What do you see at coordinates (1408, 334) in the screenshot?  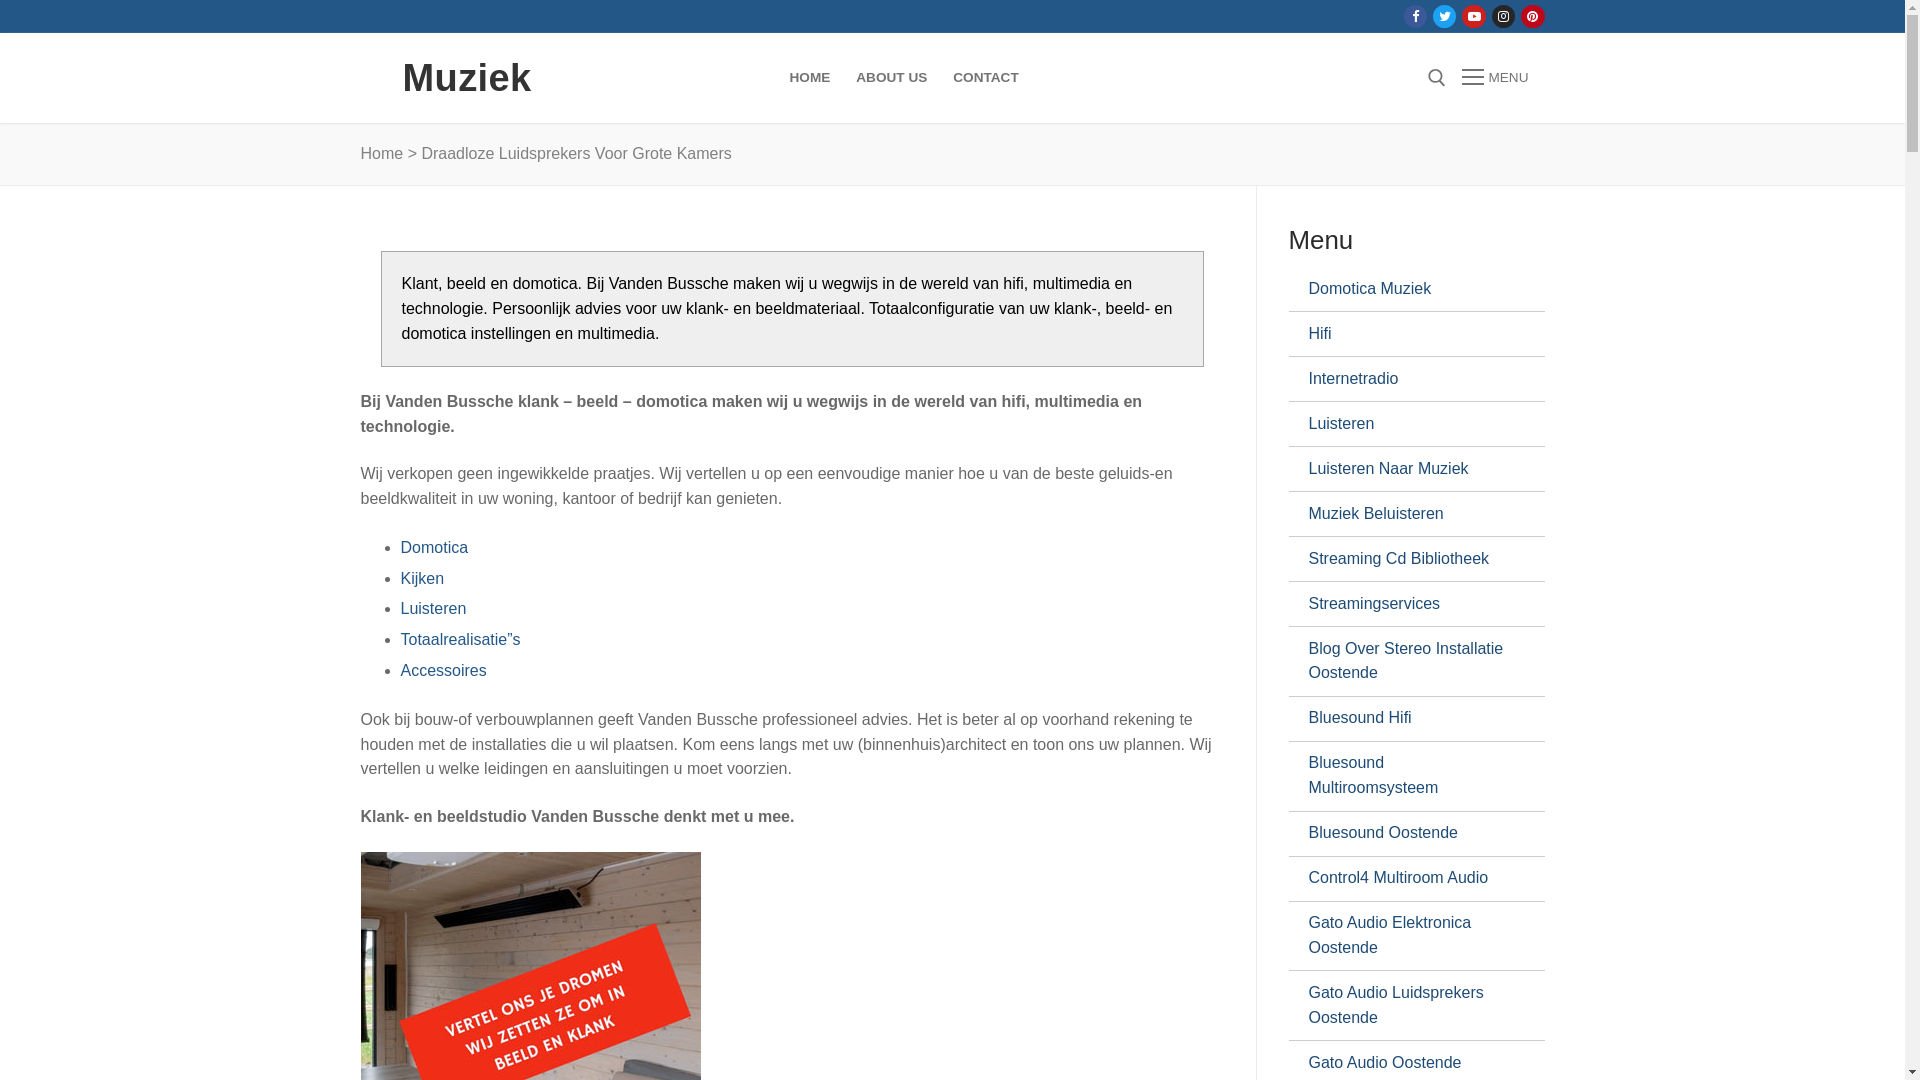 I see `Hifi` at bounding box center [1408, 334].